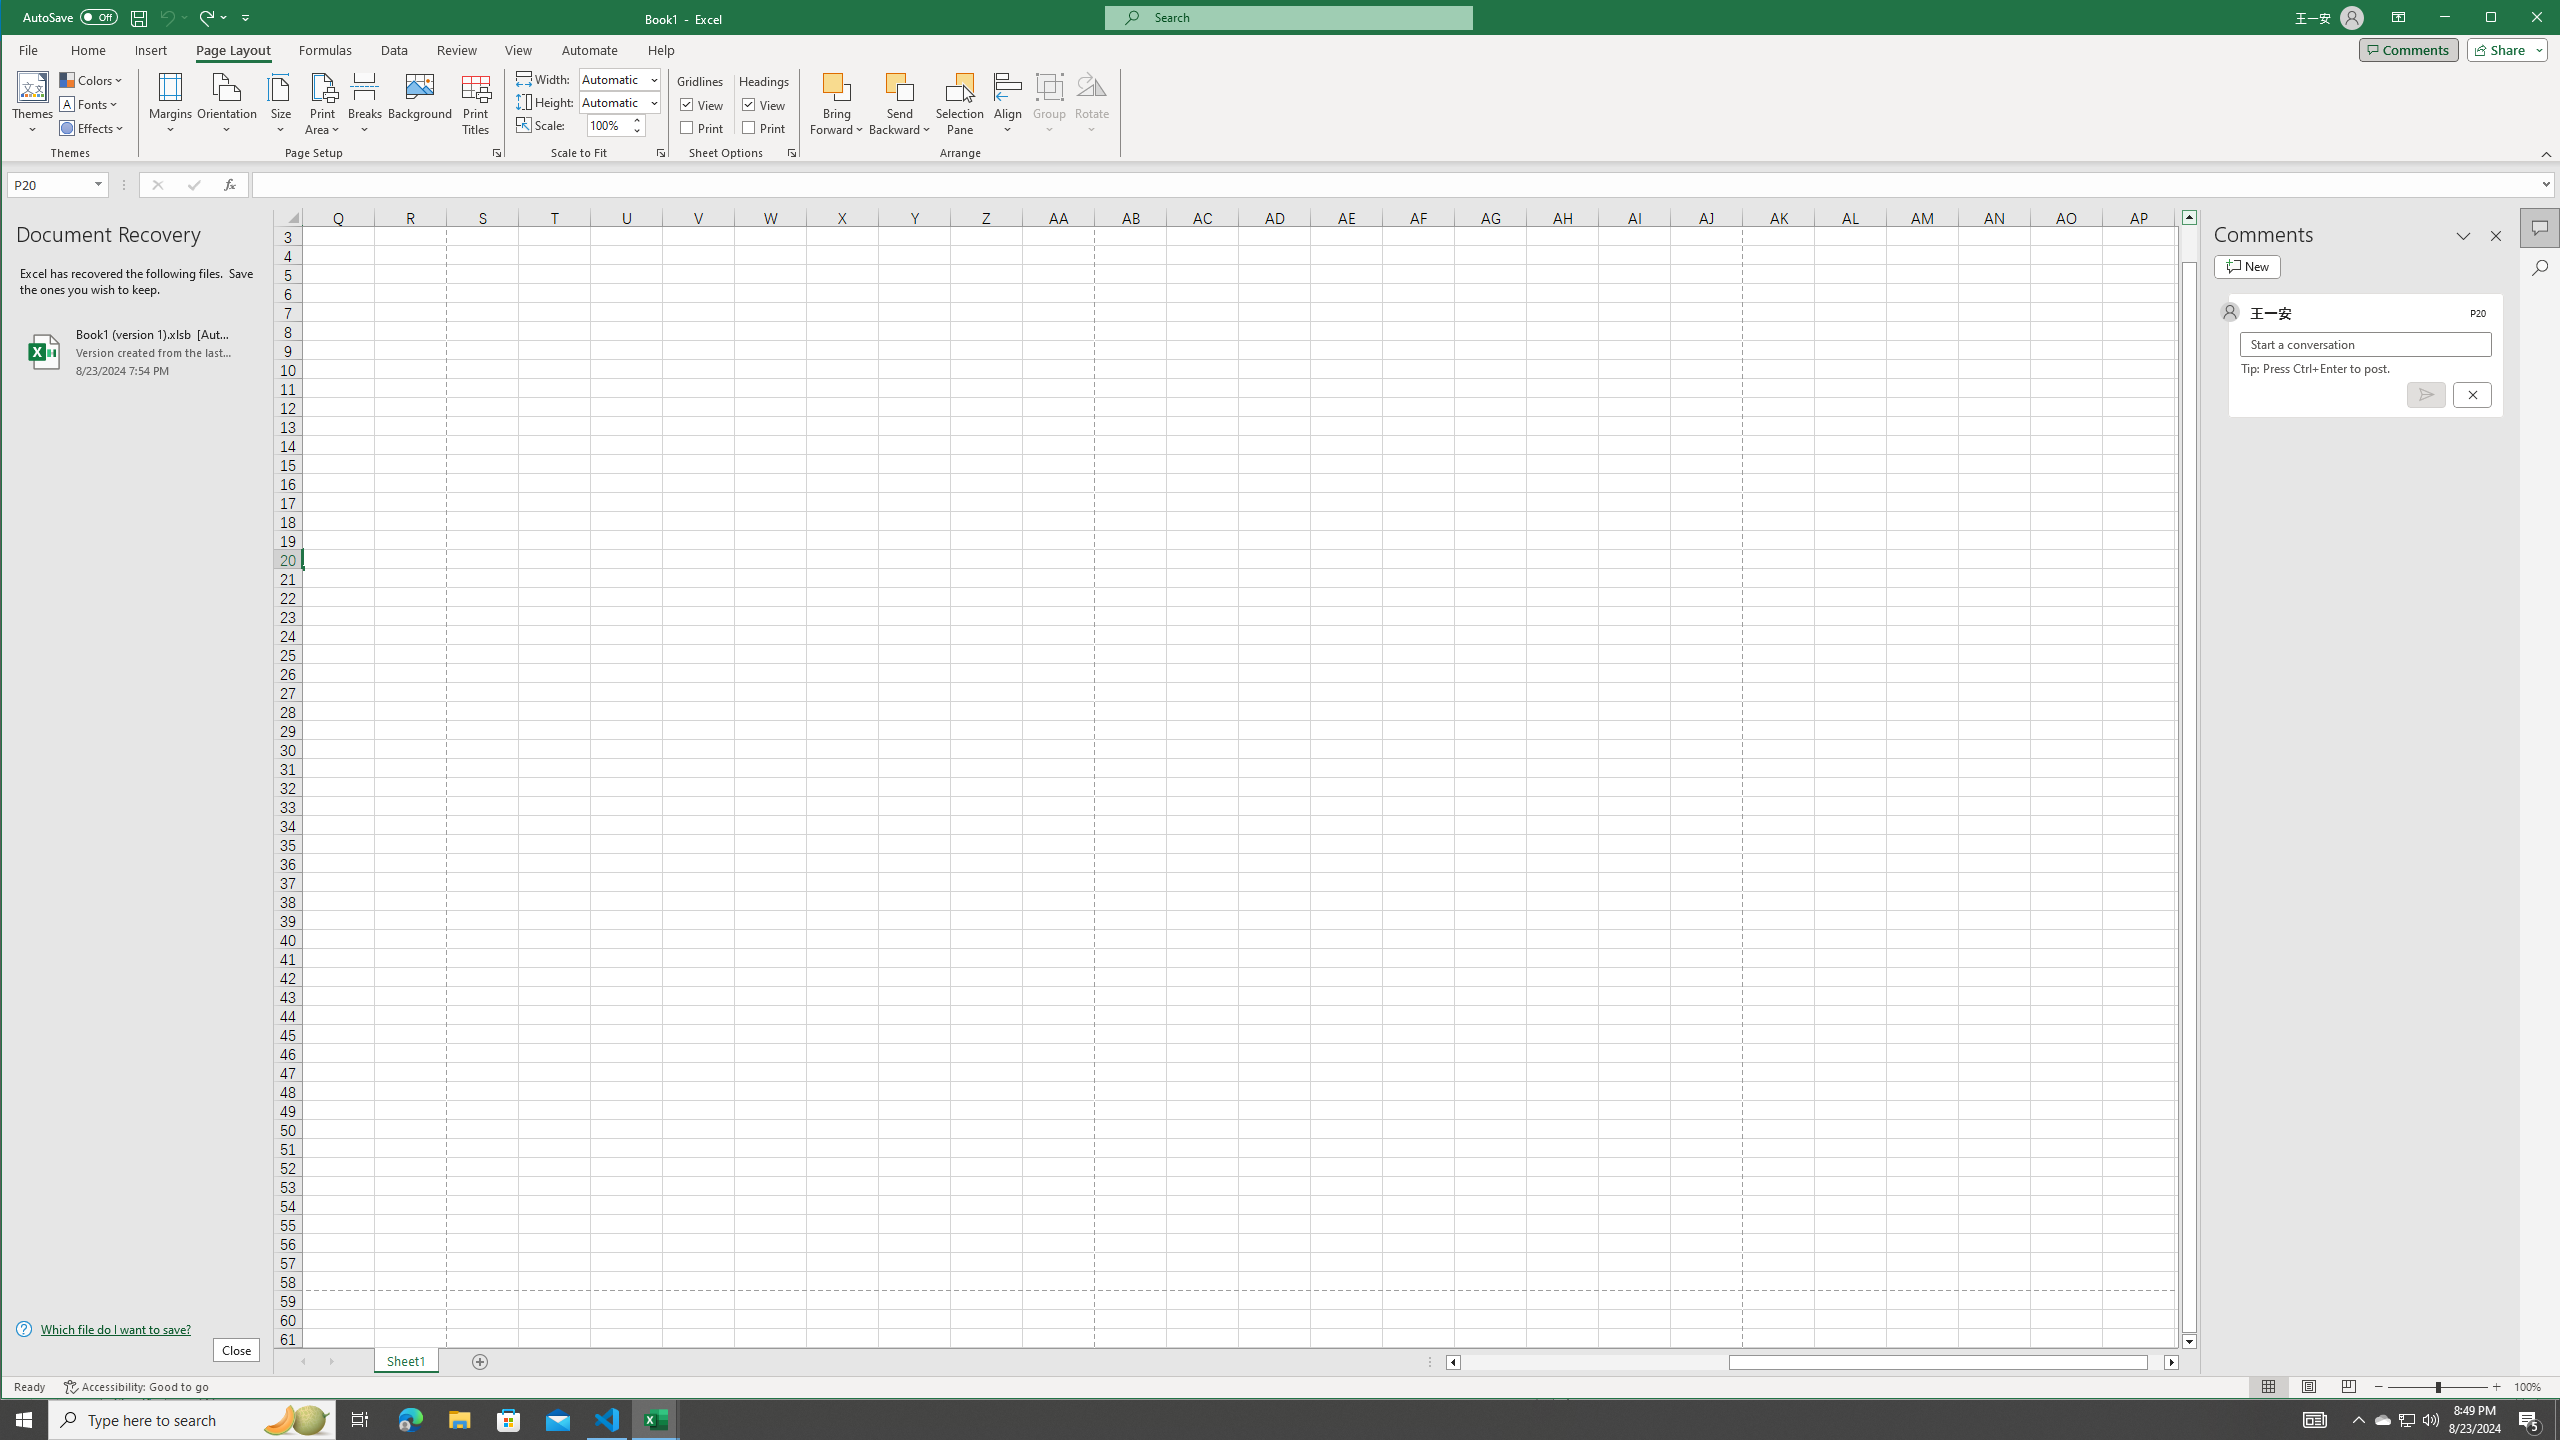 This screenshot has width=2560, height=1440. I want to click on Margins, so click(170, 104).